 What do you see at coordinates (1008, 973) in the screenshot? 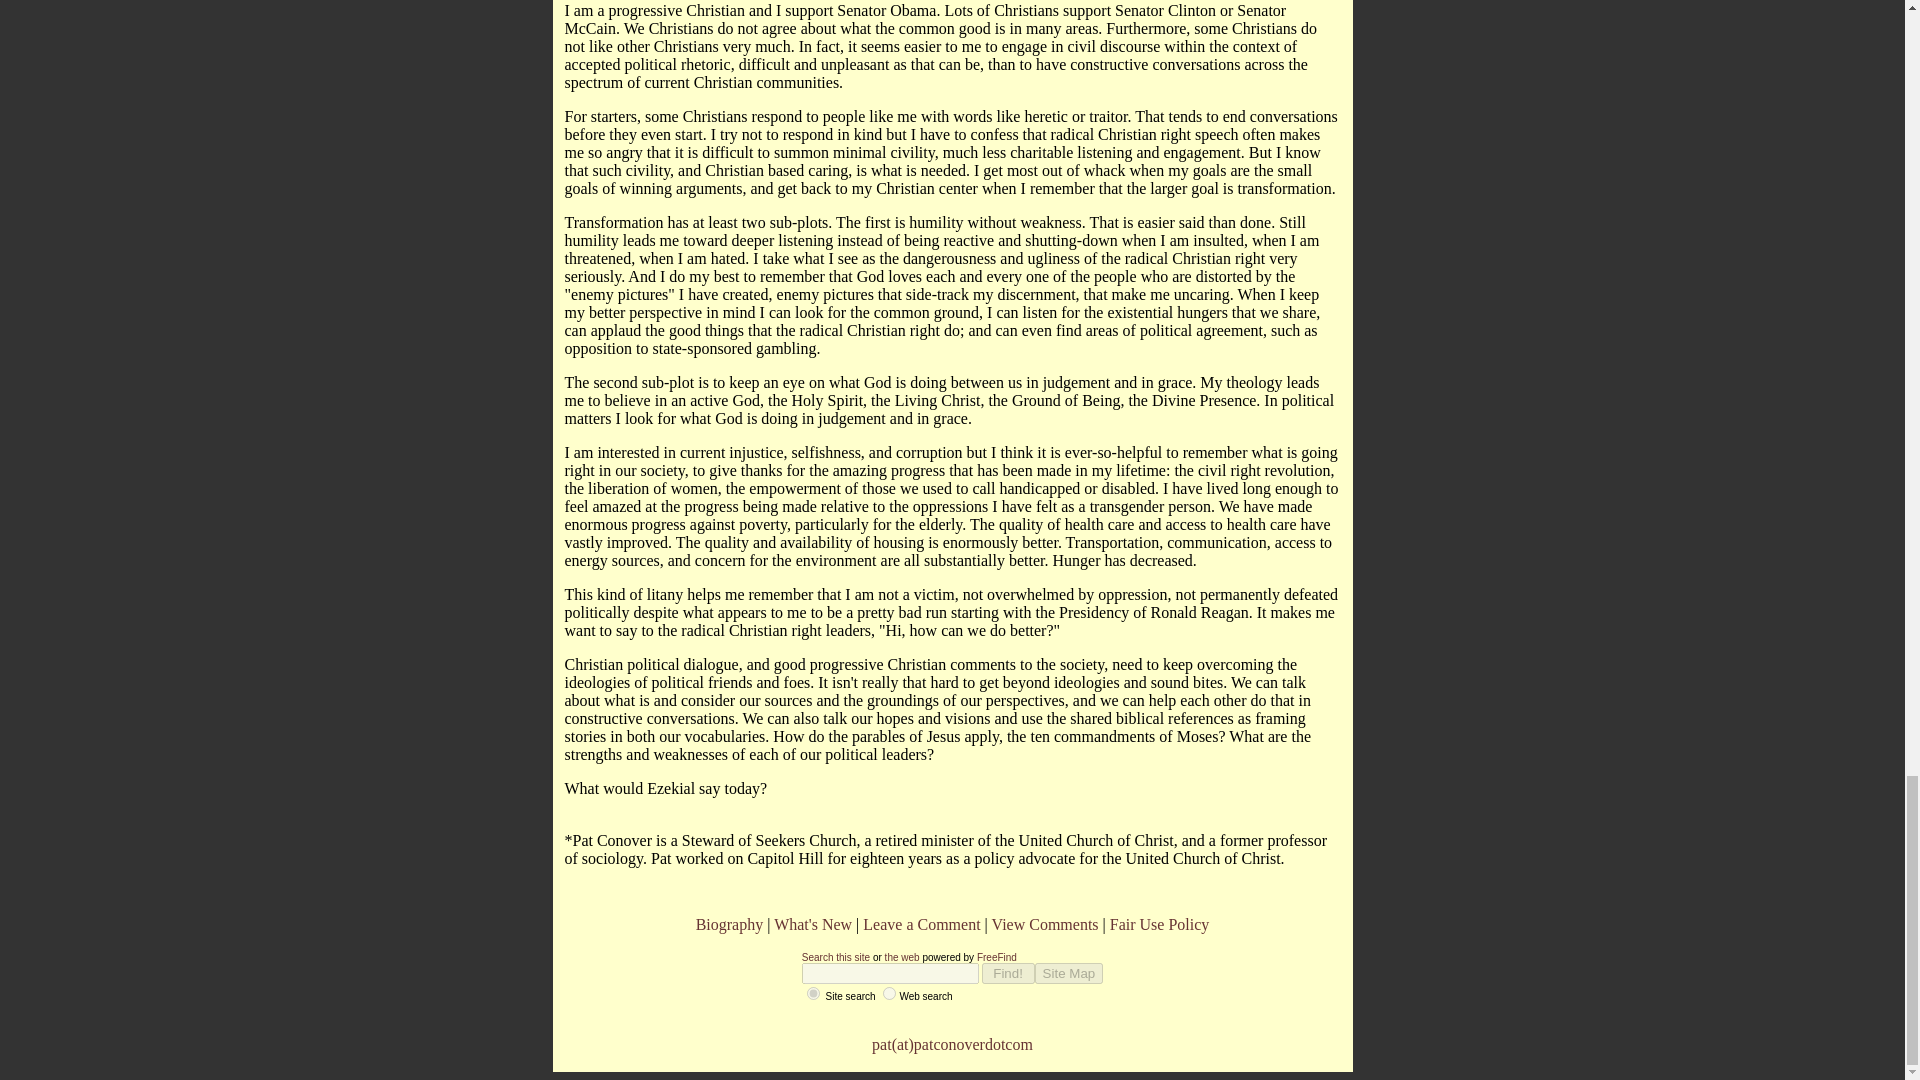
I see ` Find! ` at bounding box center [1008, 973].